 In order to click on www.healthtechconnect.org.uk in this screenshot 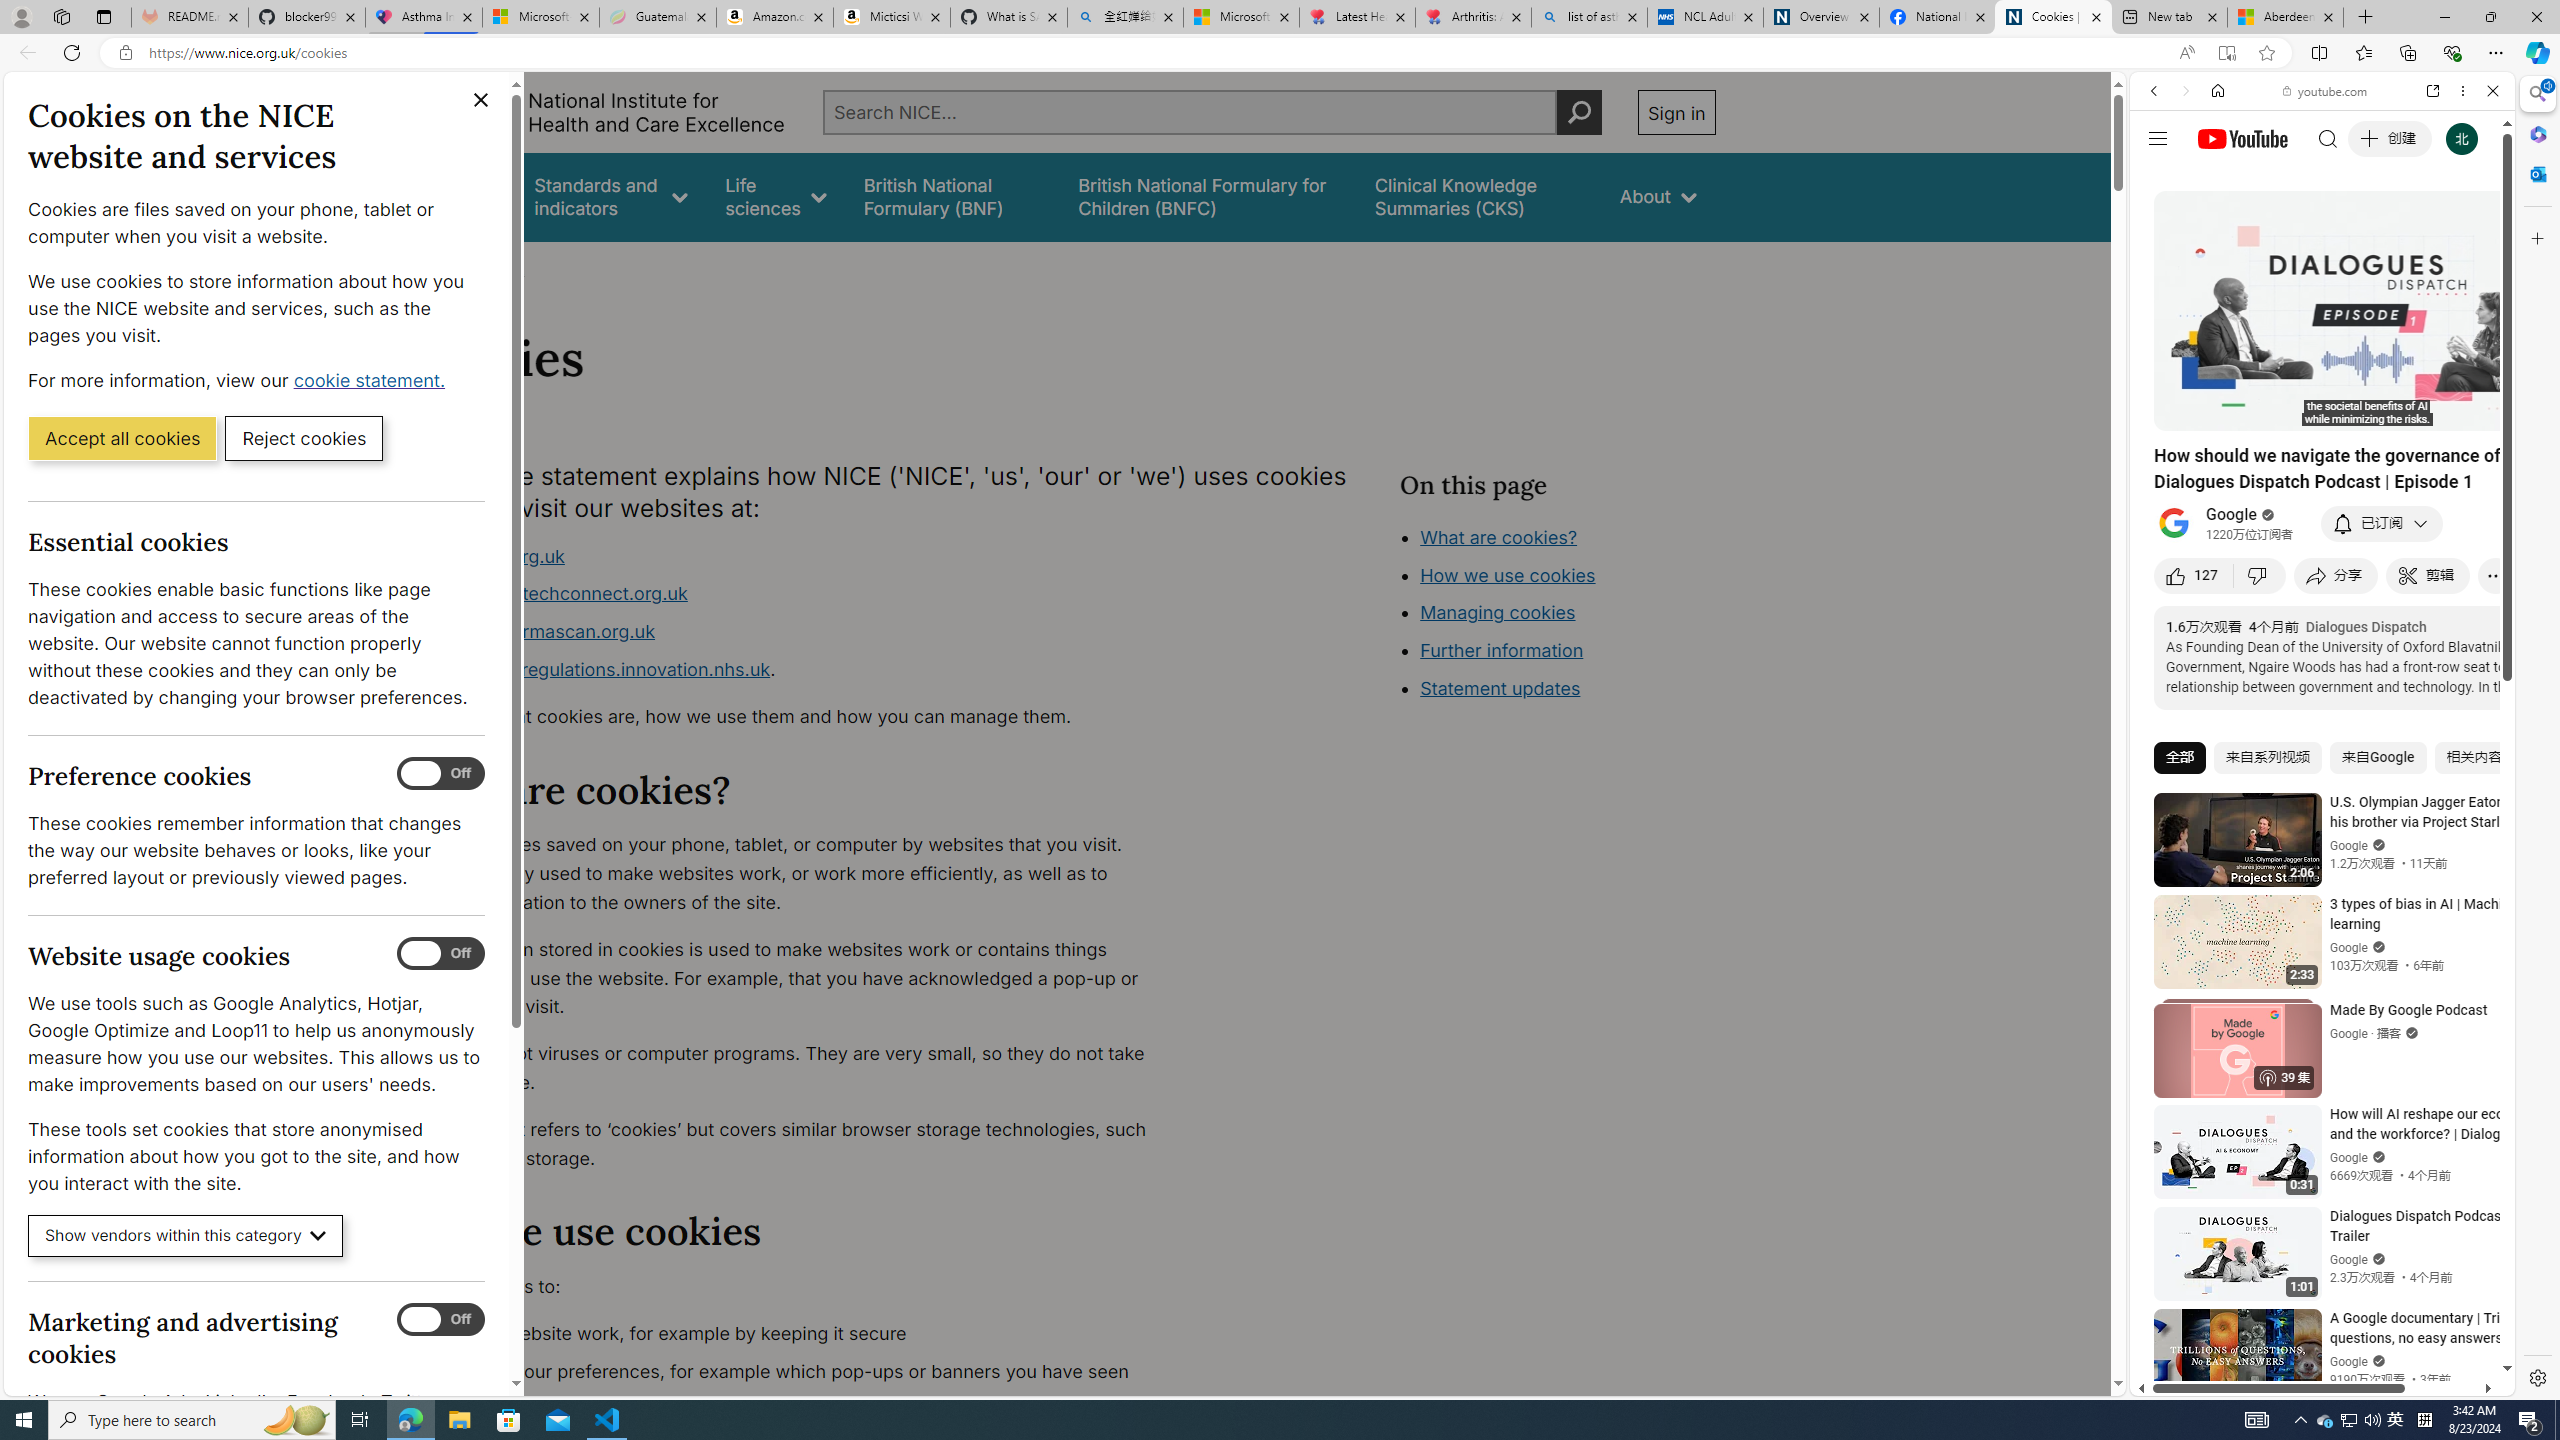, I will do `click(554, 594)`.